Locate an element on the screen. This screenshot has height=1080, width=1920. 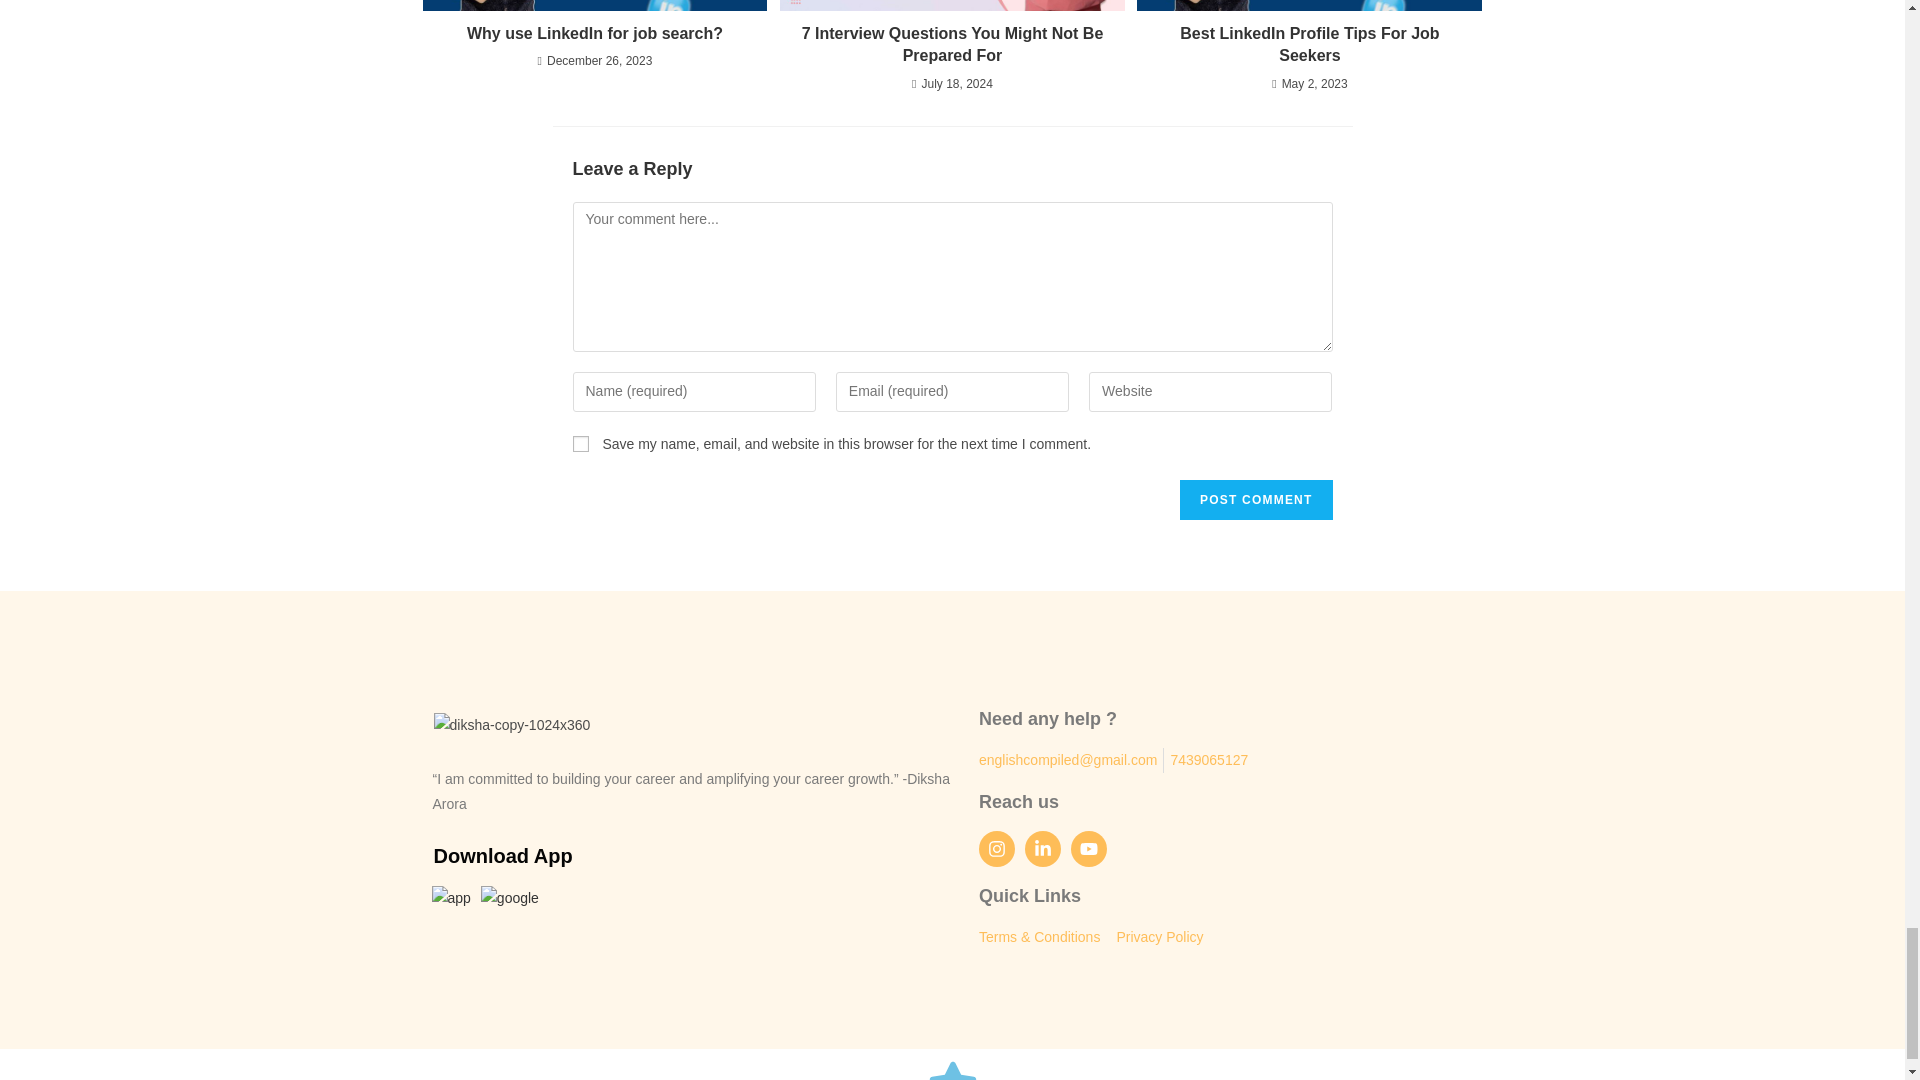
Privacy Policy is located at coordinates (1159, 937).